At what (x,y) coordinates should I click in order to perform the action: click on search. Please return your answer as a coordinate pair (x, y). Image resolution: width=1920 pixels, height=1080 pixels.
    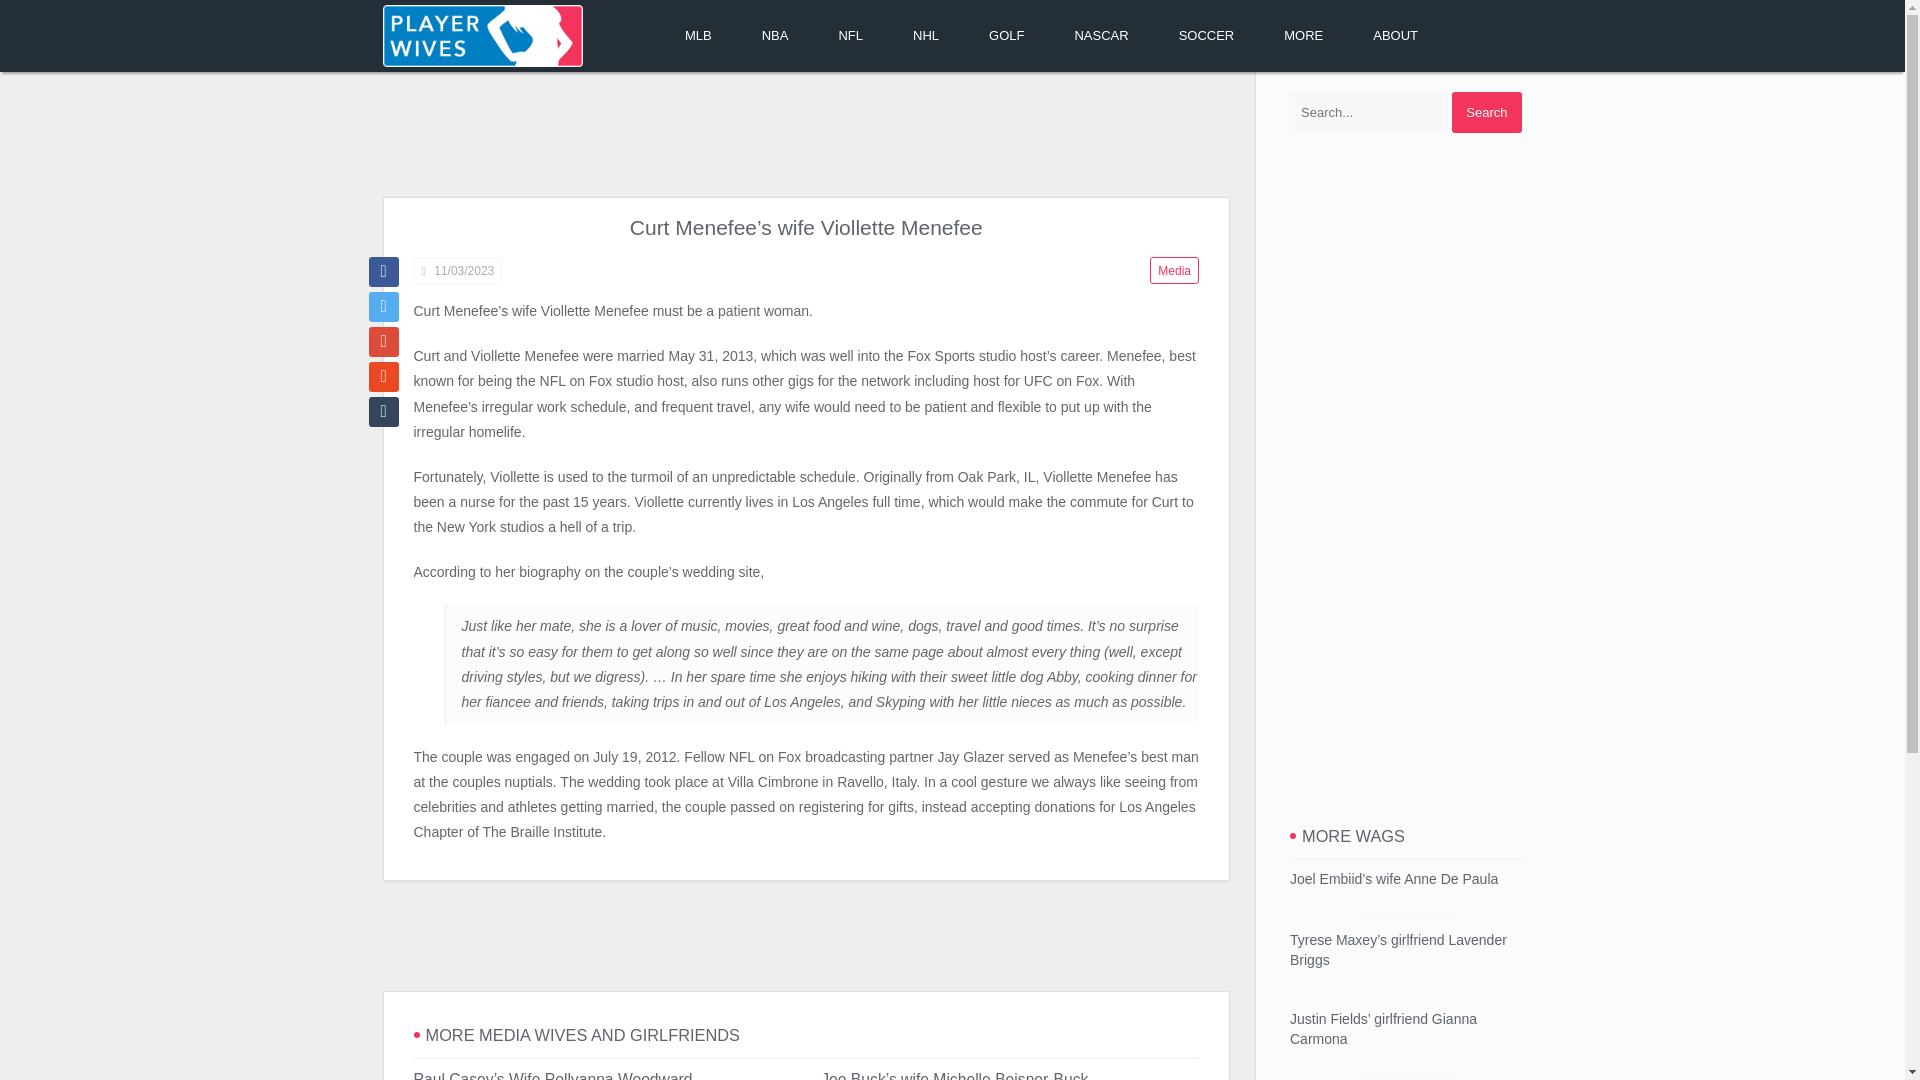
    Looking at the image, I should click on (1486, 112).